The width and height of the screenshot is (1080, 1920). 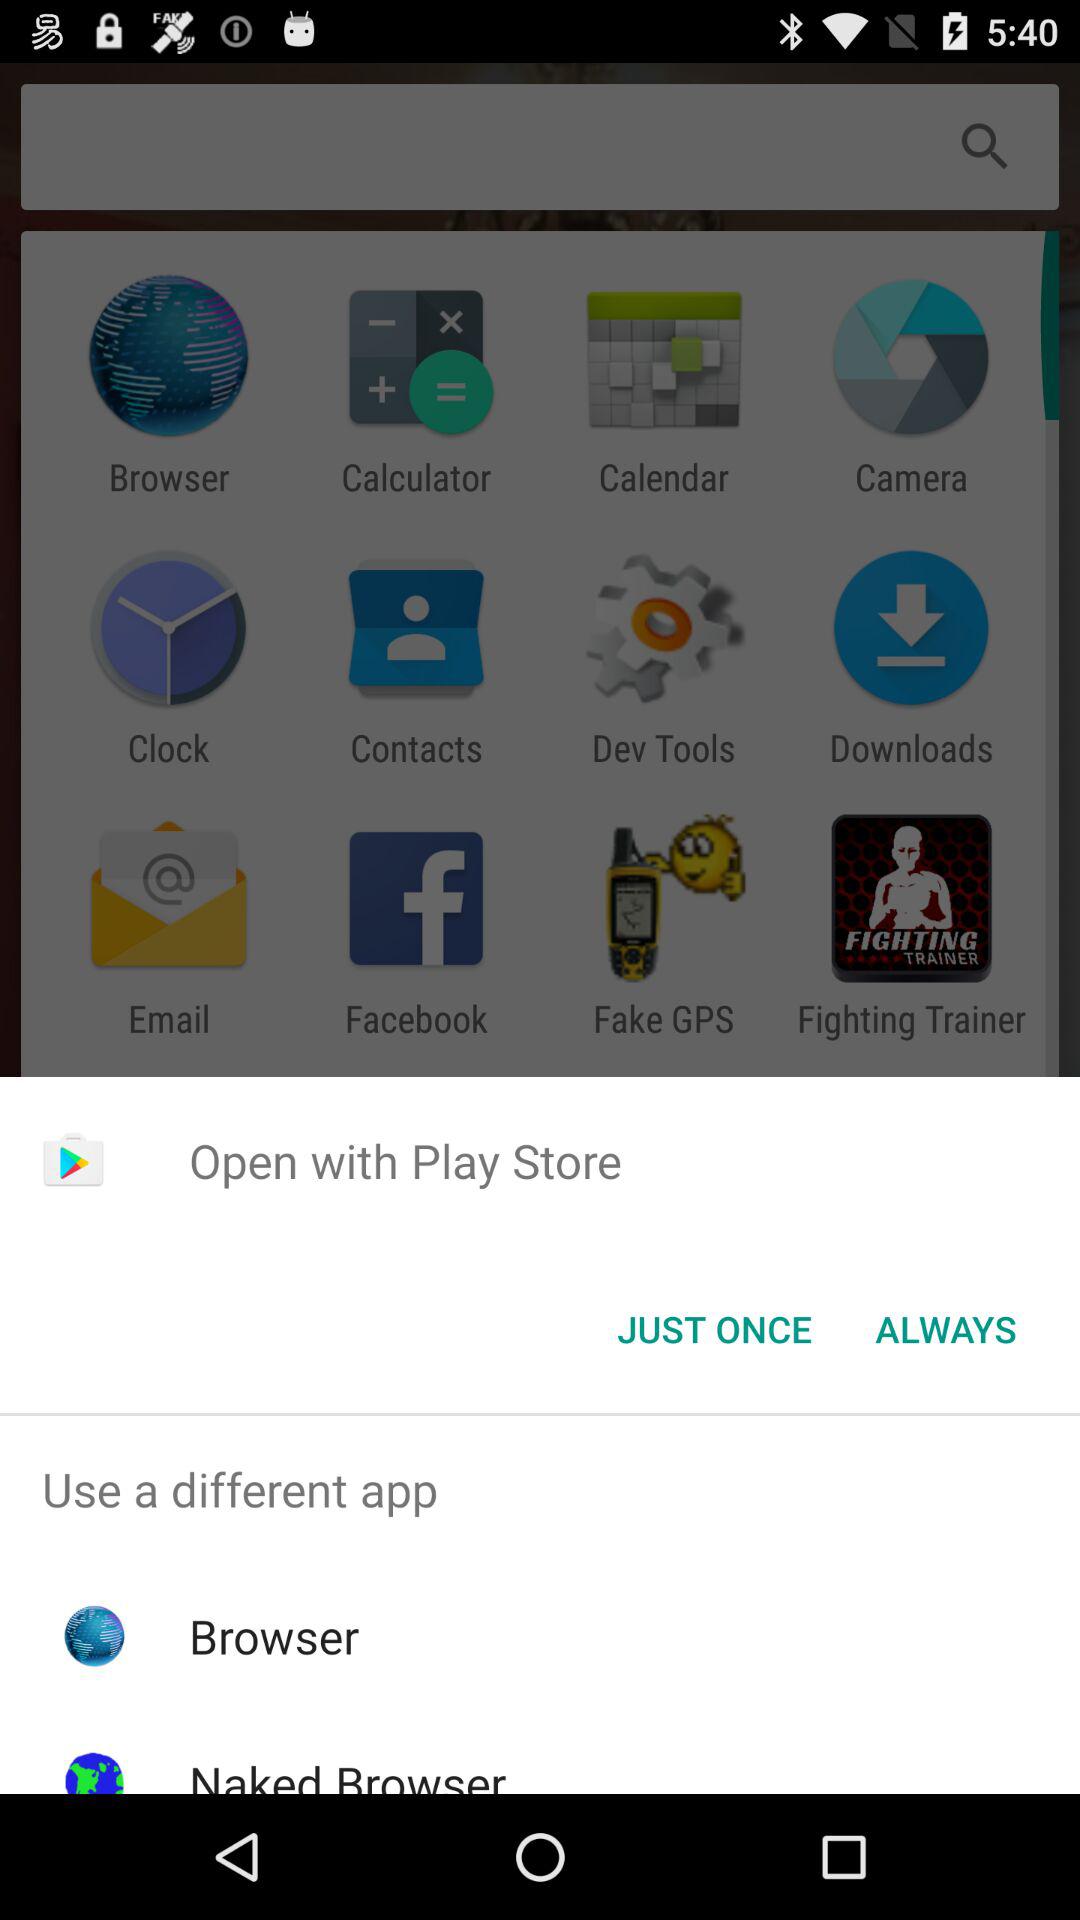 What do you see at coordinates (946, 1329) in the screenshot?
I see `launch app below open with play item` at bounding box center [946, 1329].